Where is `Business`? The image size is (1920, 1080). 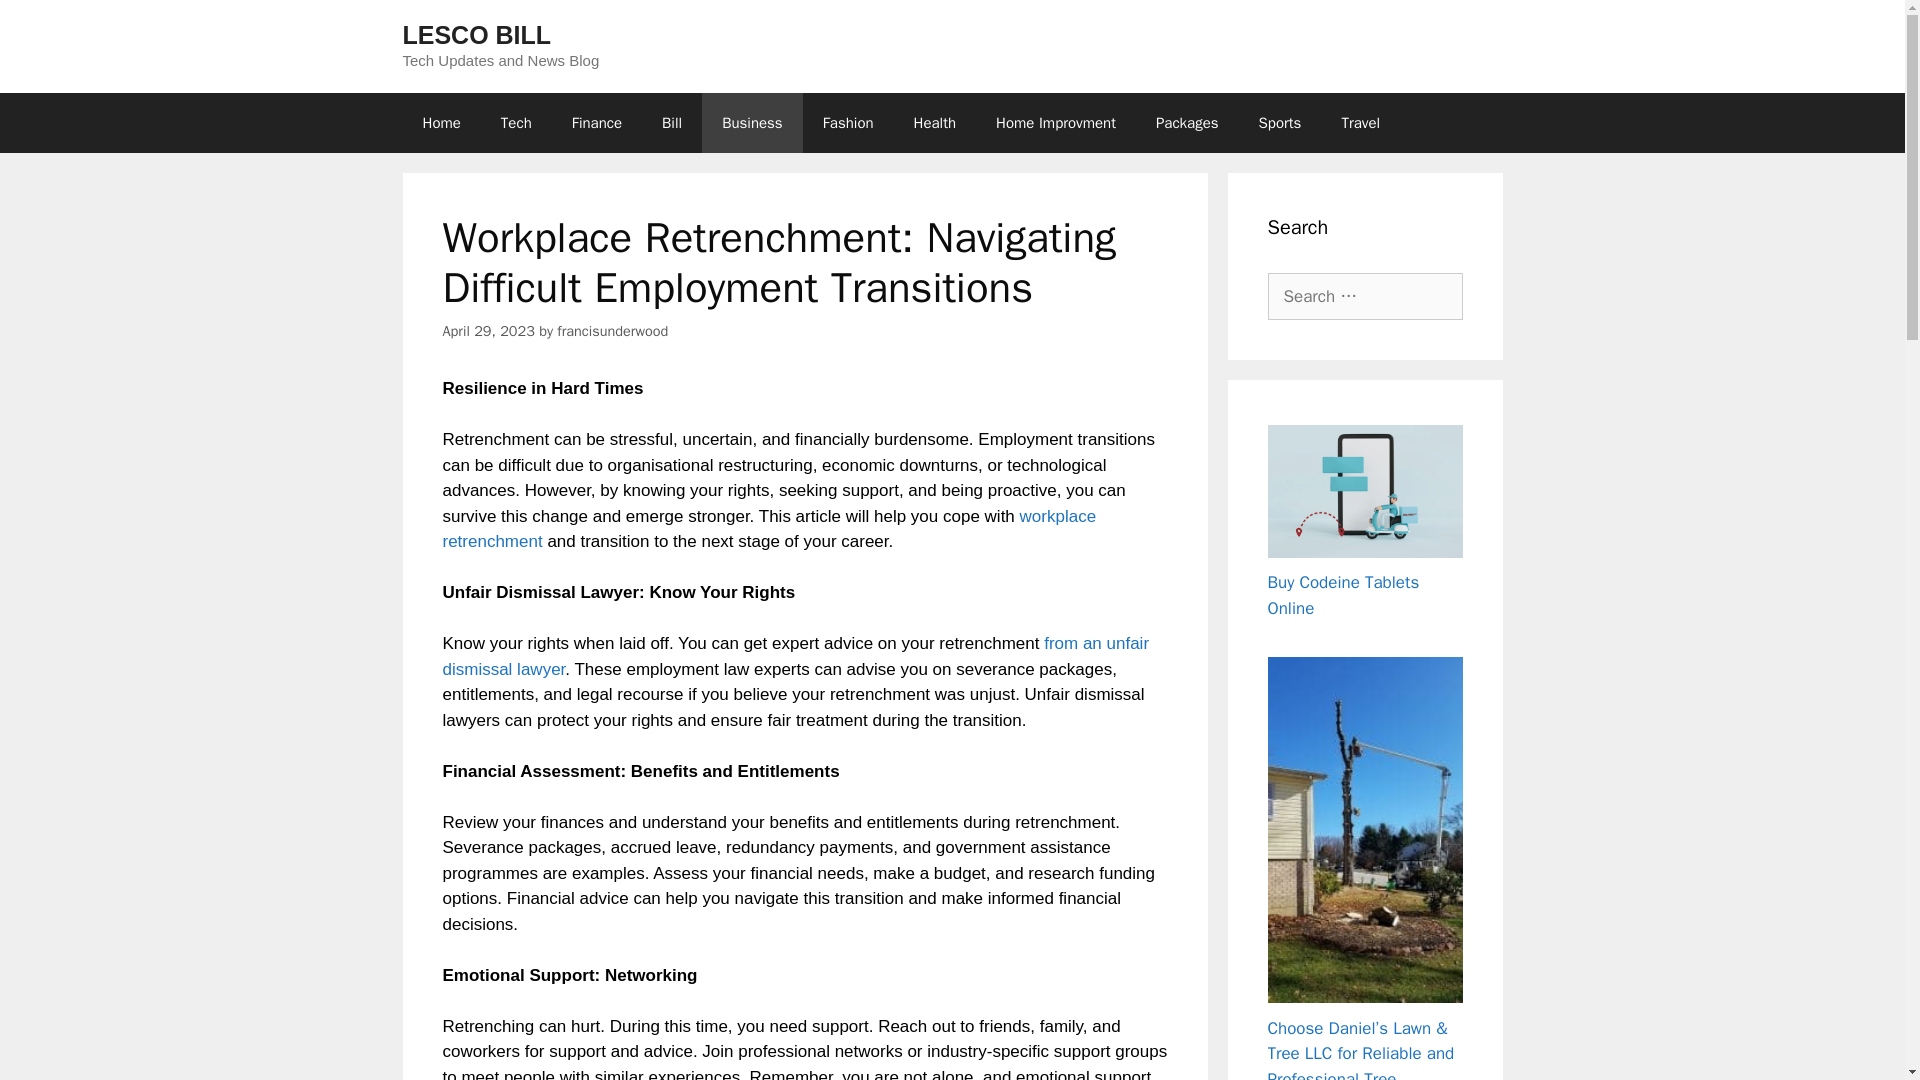 Business is located at coordinates (752, 122).